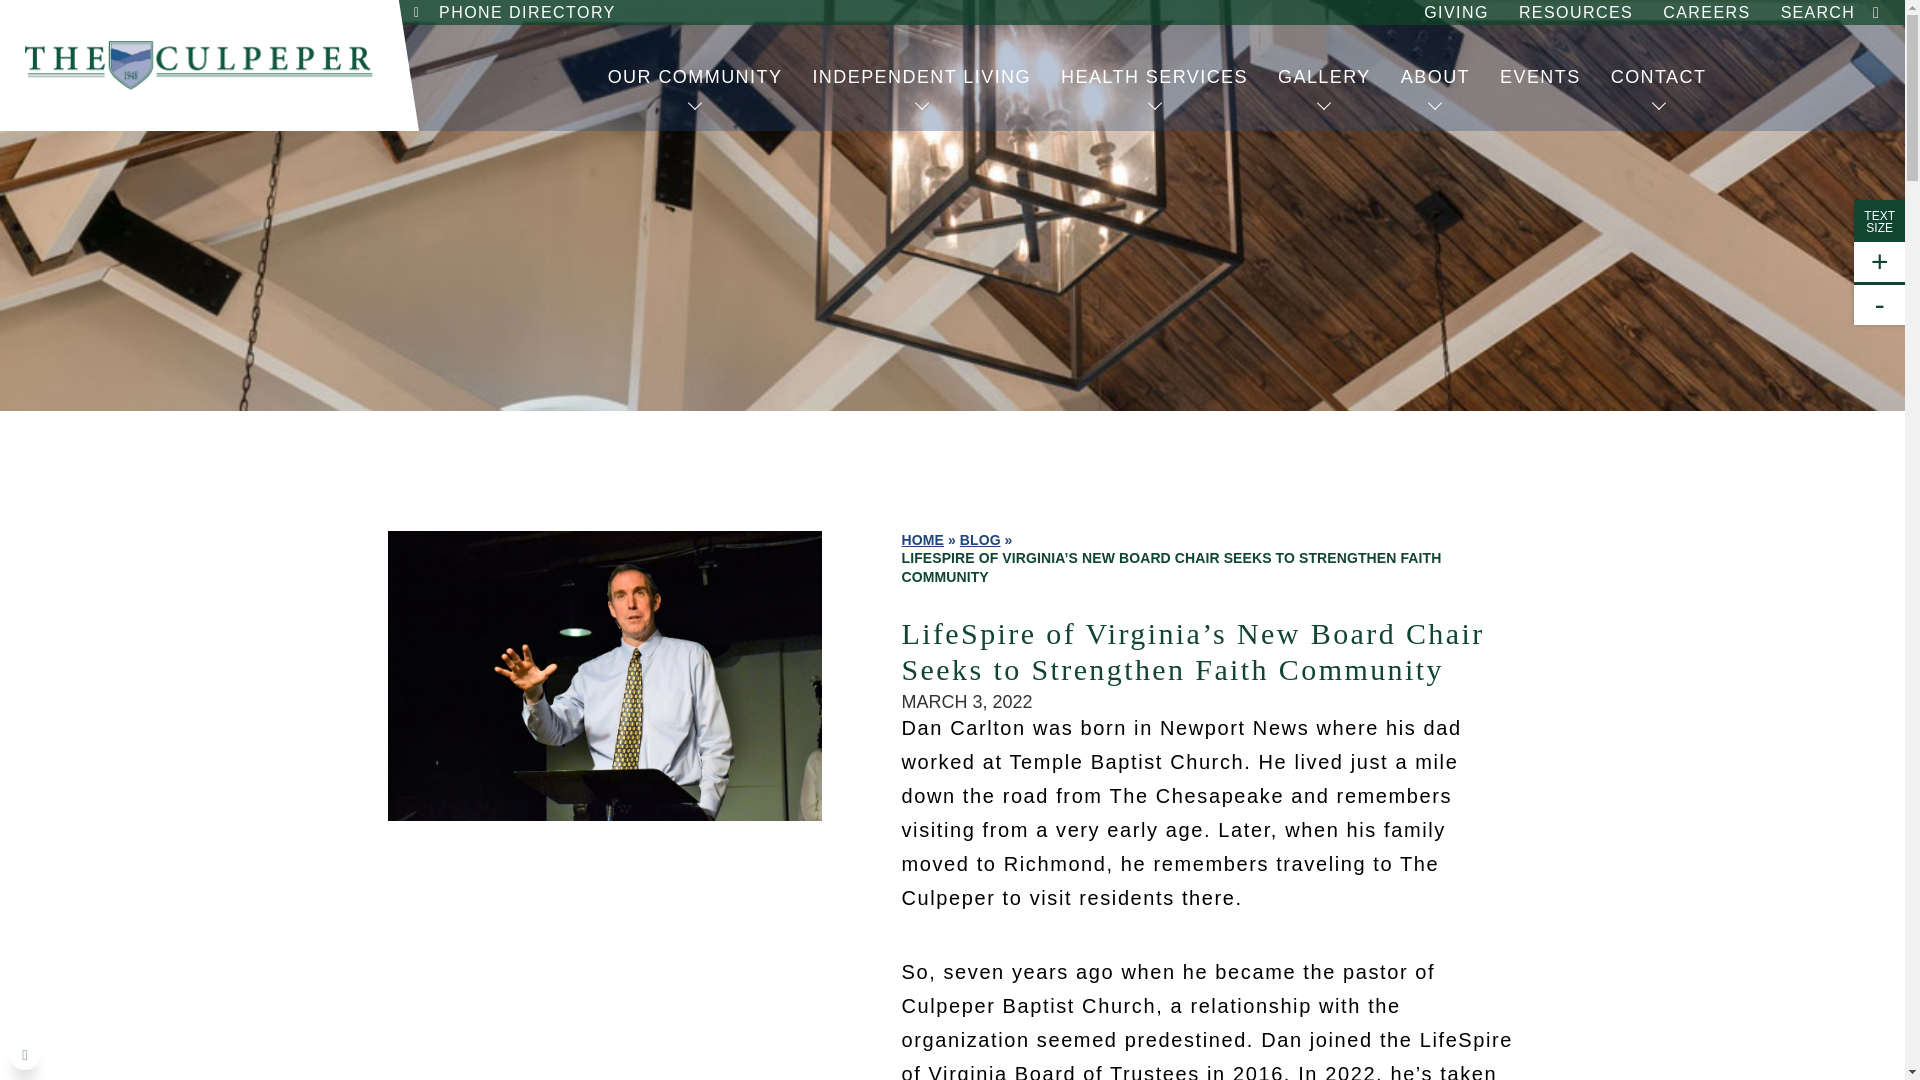  I want to click on PHONE DIRECTORY, so click(526, 12).